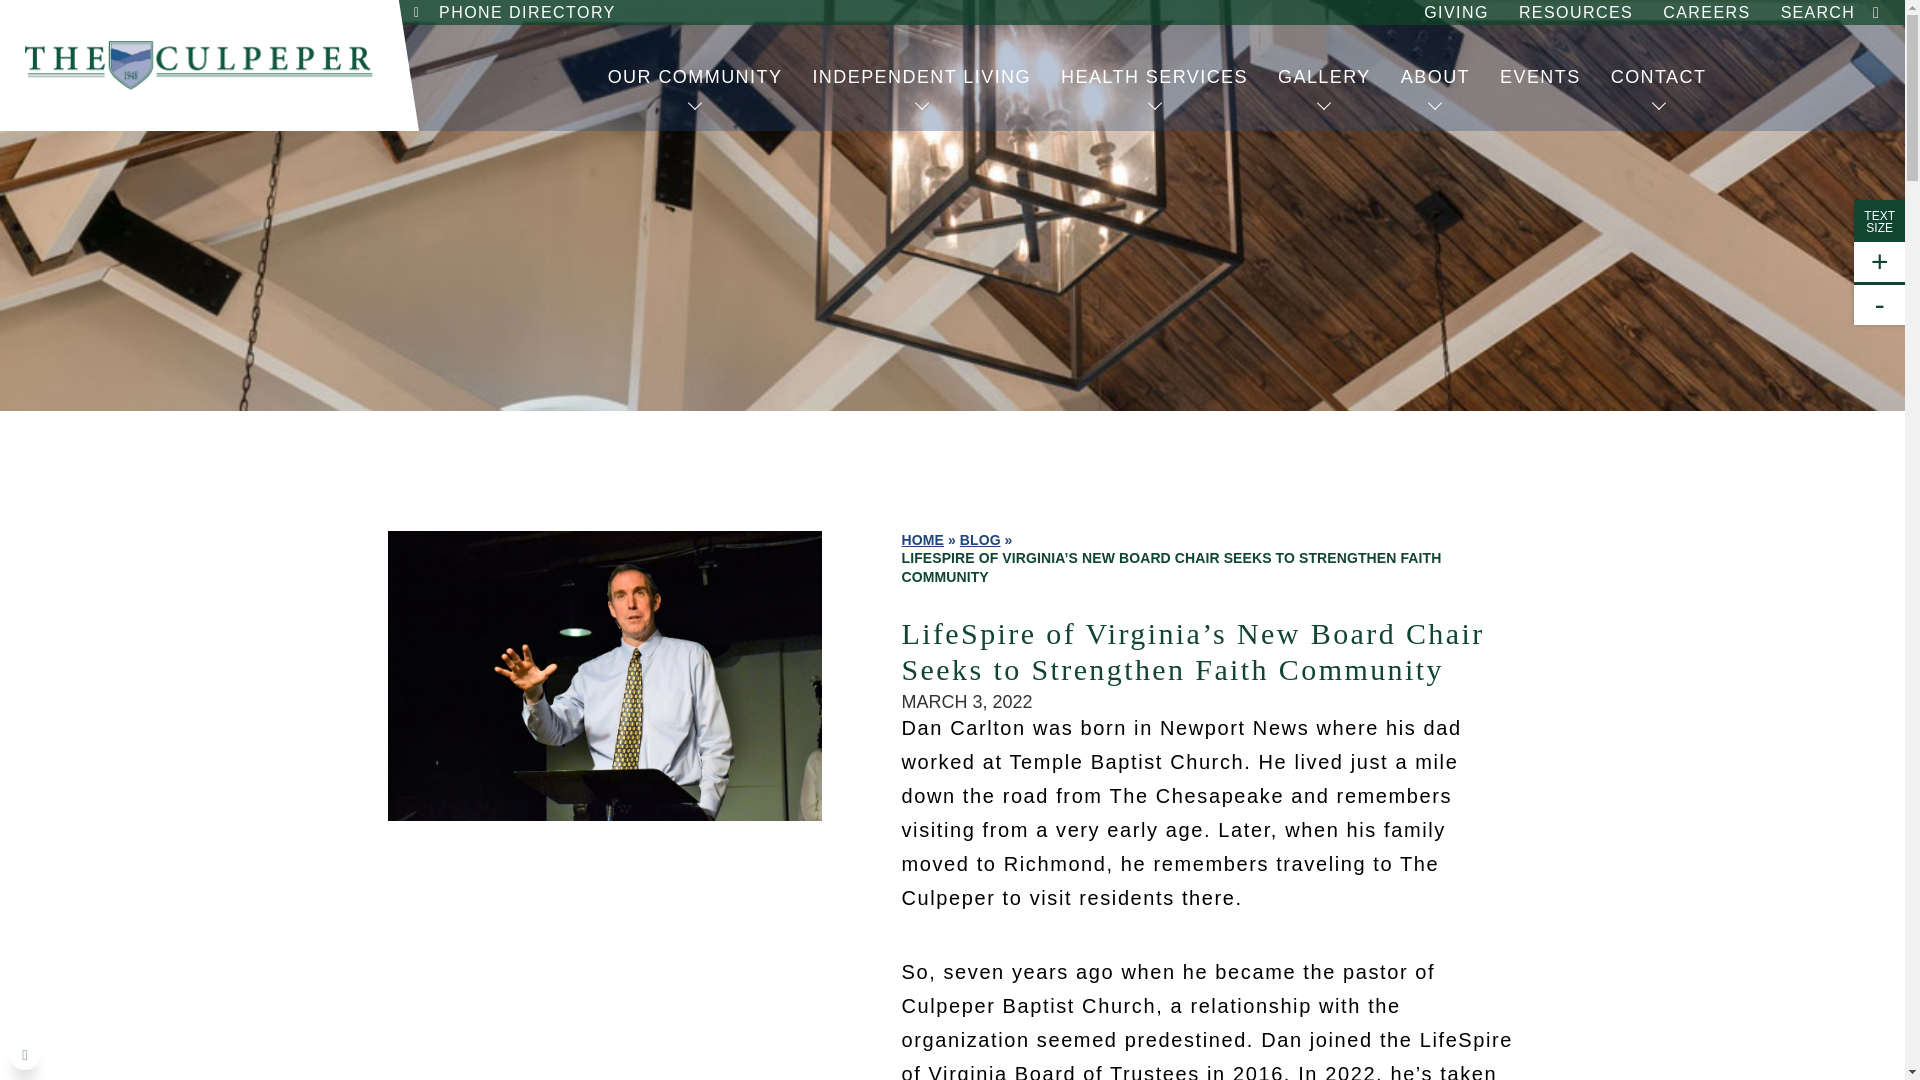  I want to click on PHONE DIRECTORY, so click(526, 12).